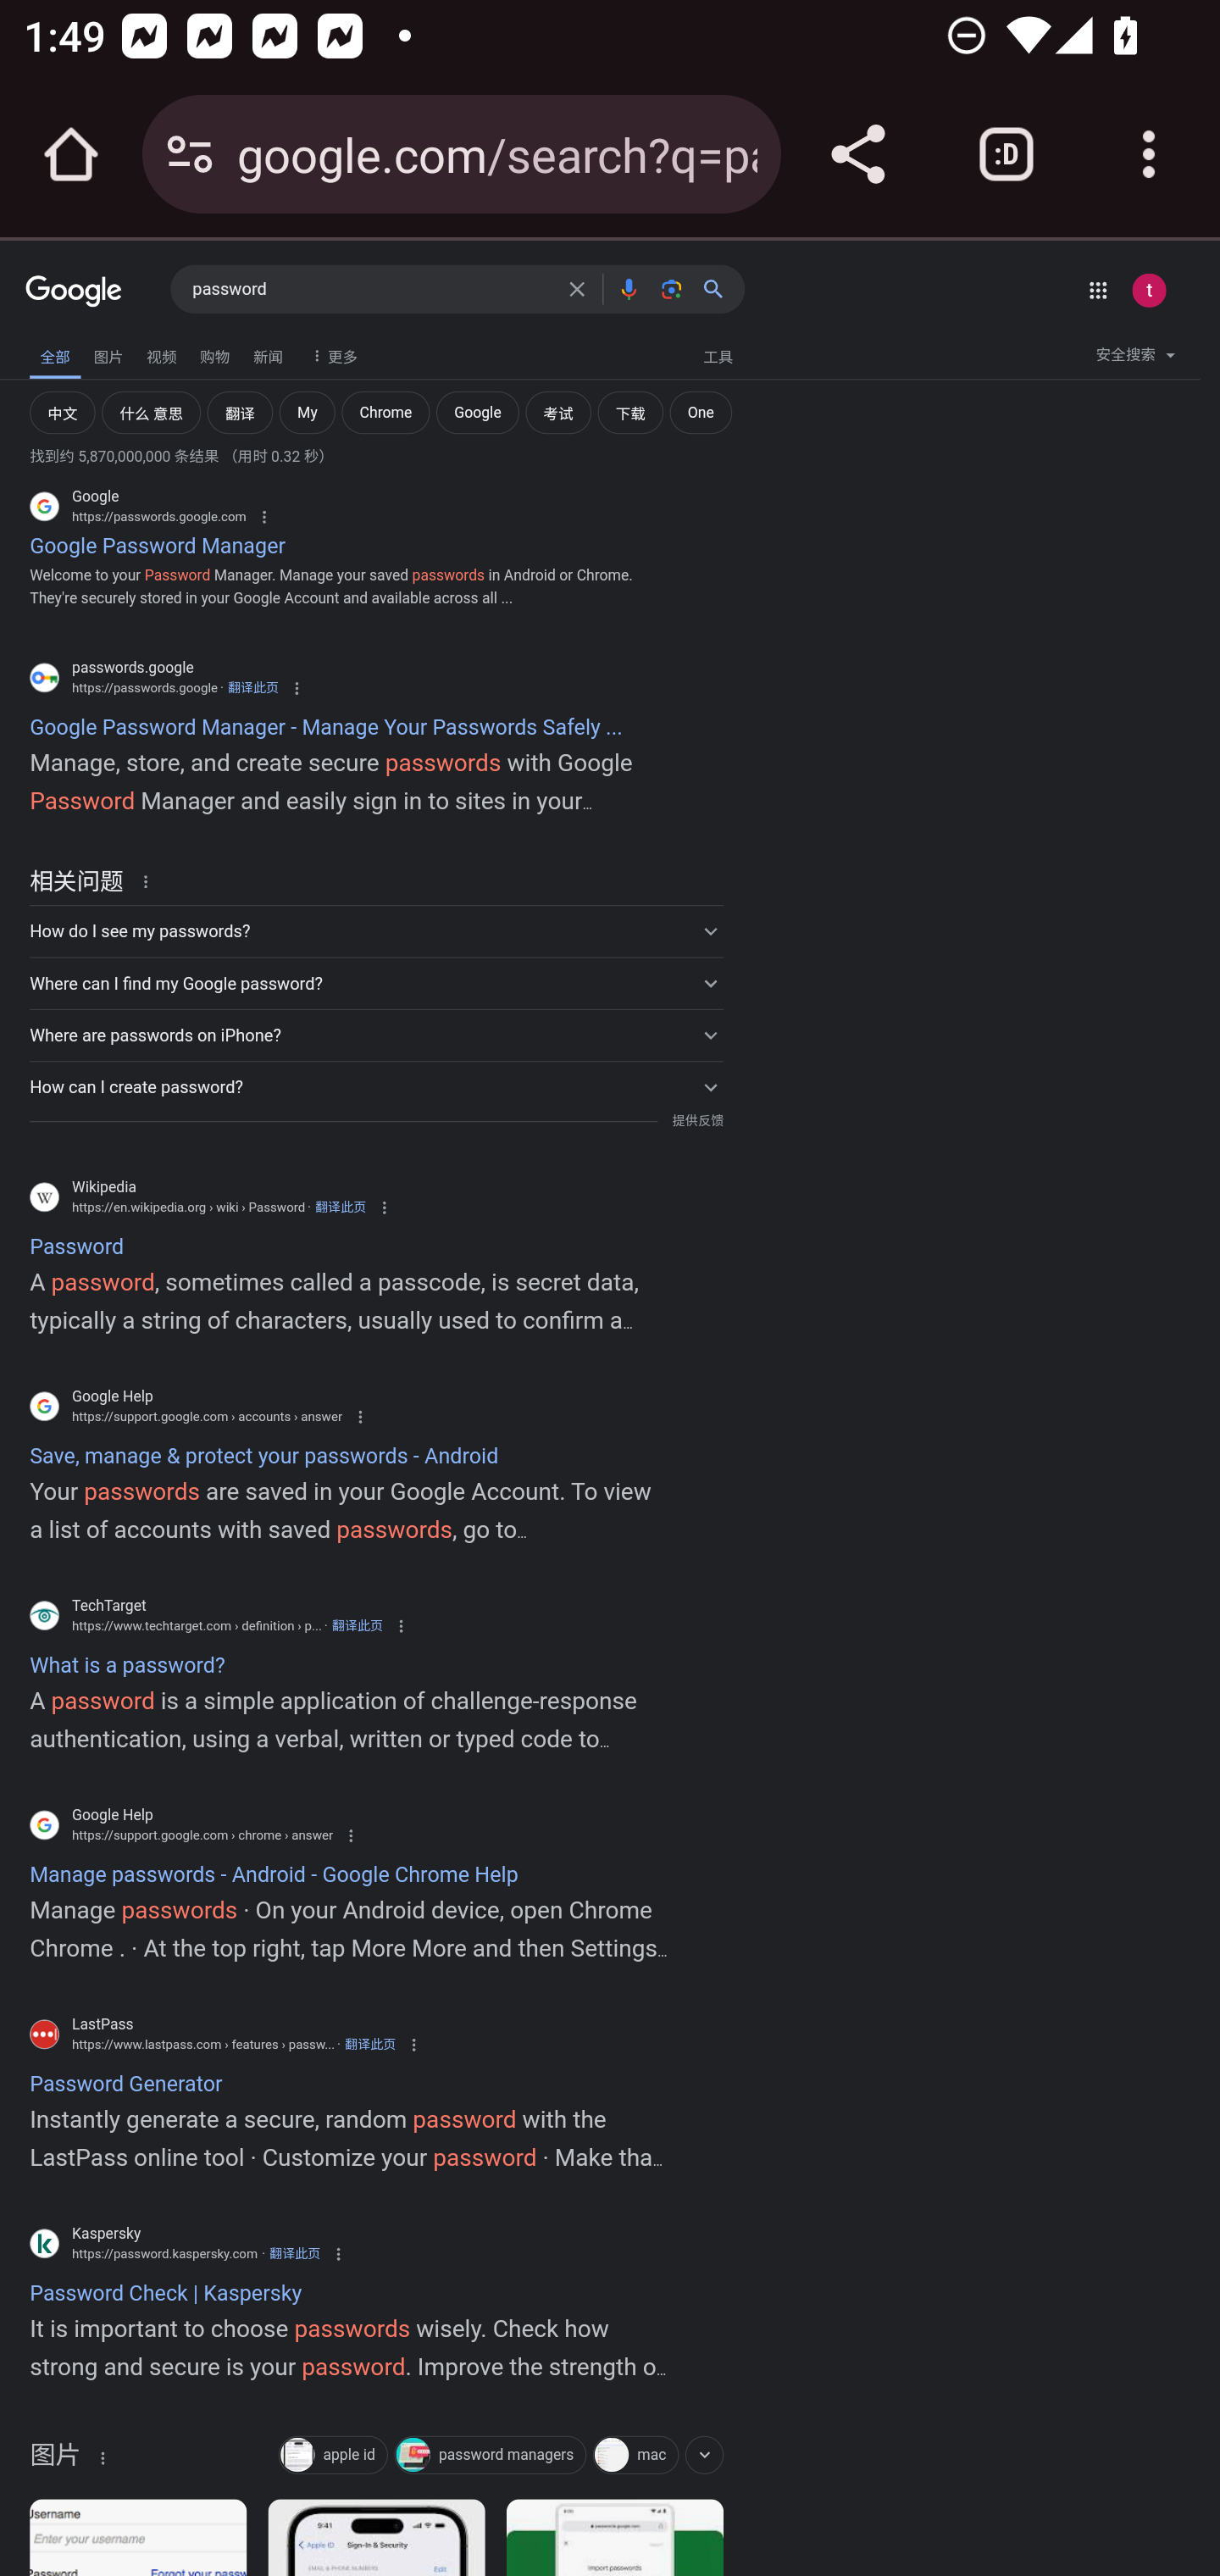 The height and width of the screenshot is (2576, 1220). Describe the element at coordinates (239, 410) in the screenshot. I see `添加“翻译” 翻译` at that location.